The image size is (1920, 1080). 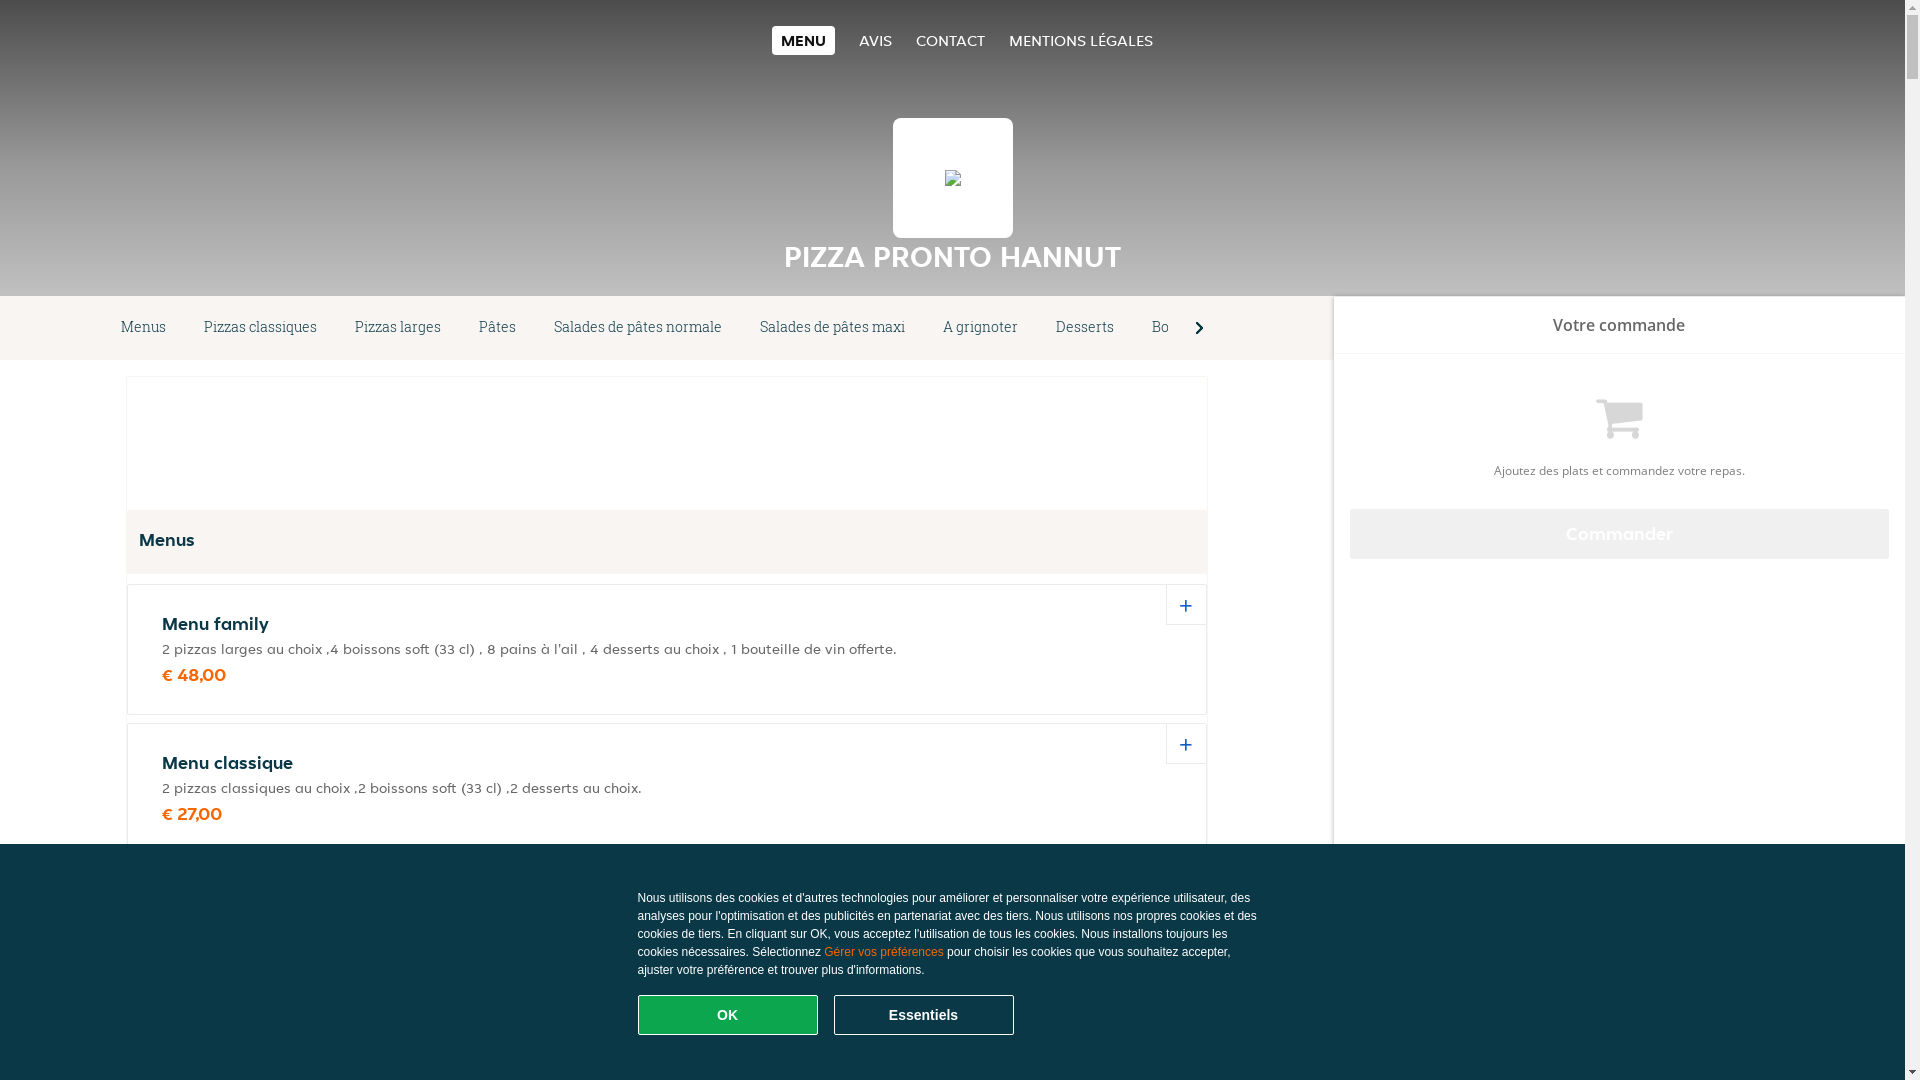 What do you see at coordinates (260, 328) in the screenshot?
I see `Pizzas classiques` at bounding box center [260, 328].